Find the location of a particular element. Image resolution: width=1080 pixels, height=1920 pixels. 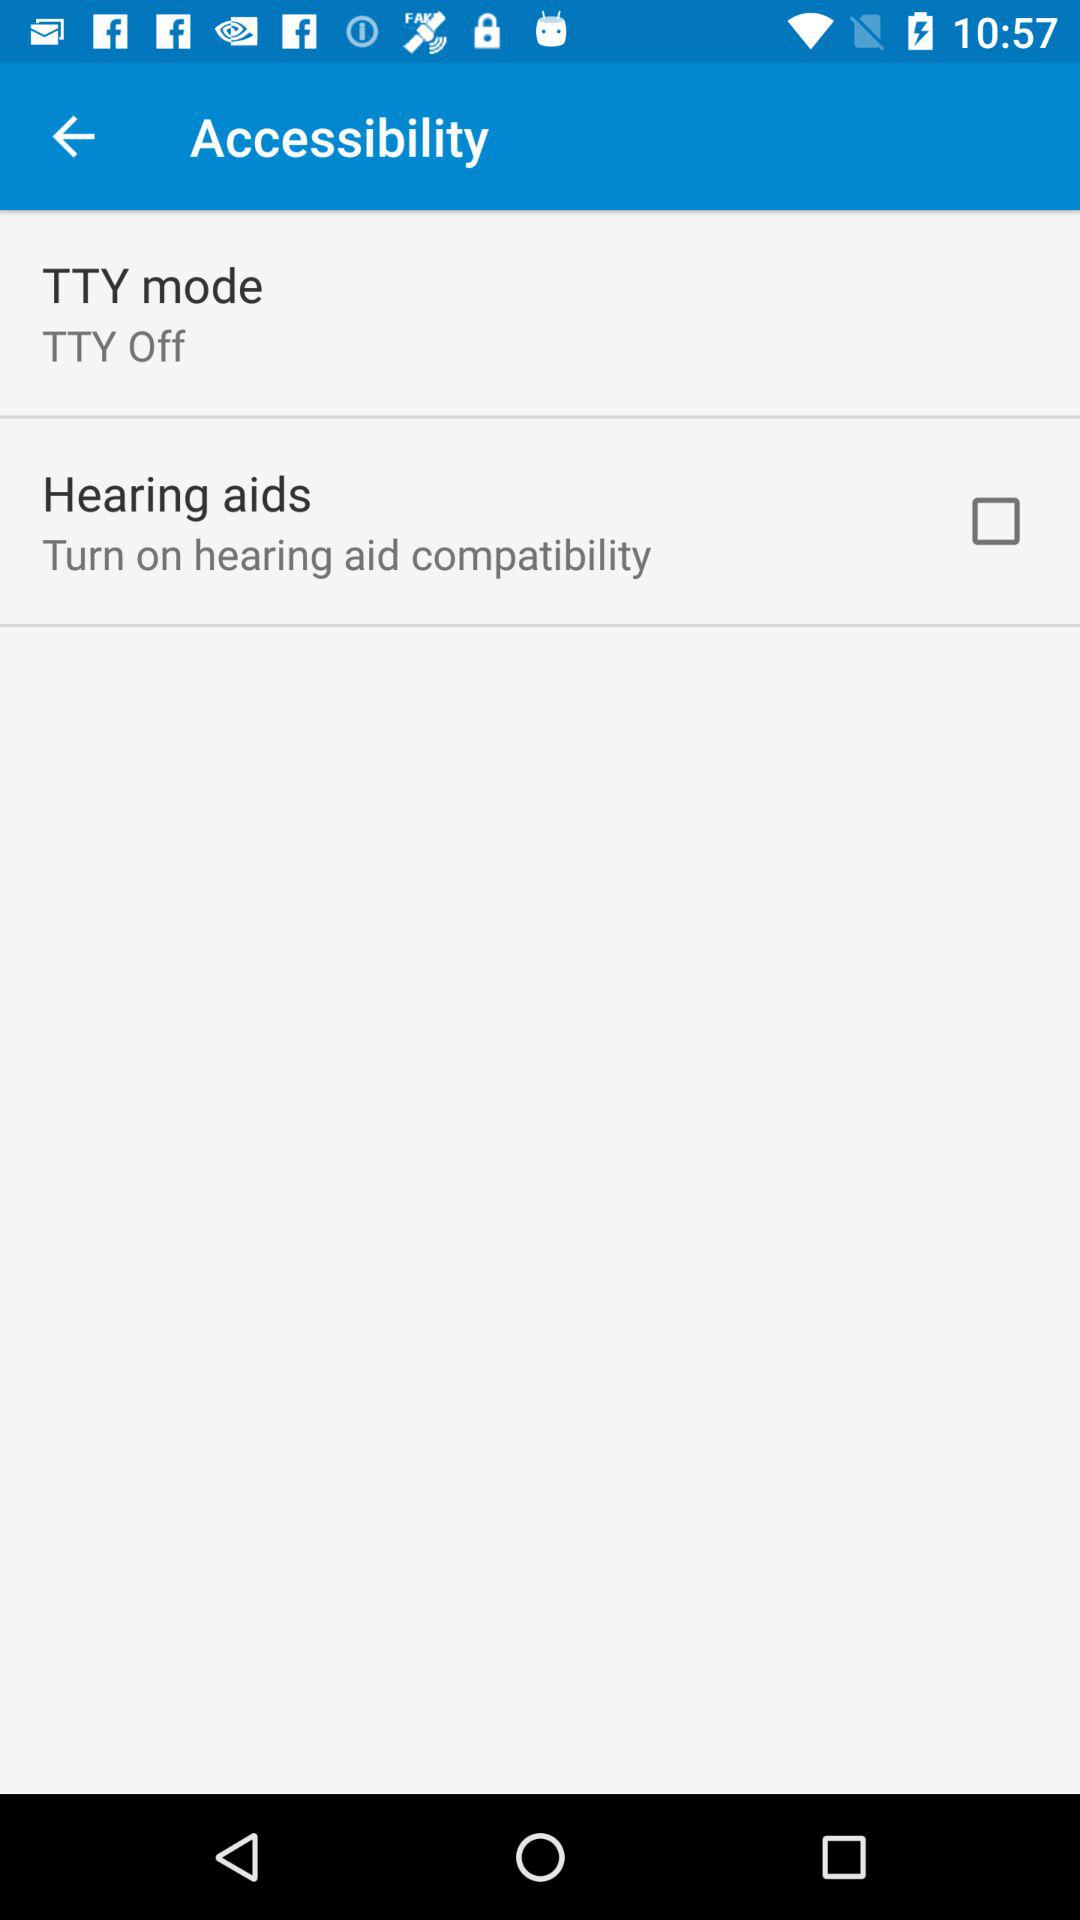

launch item next to the turn on hearing item is located at coordinates (996, 521).